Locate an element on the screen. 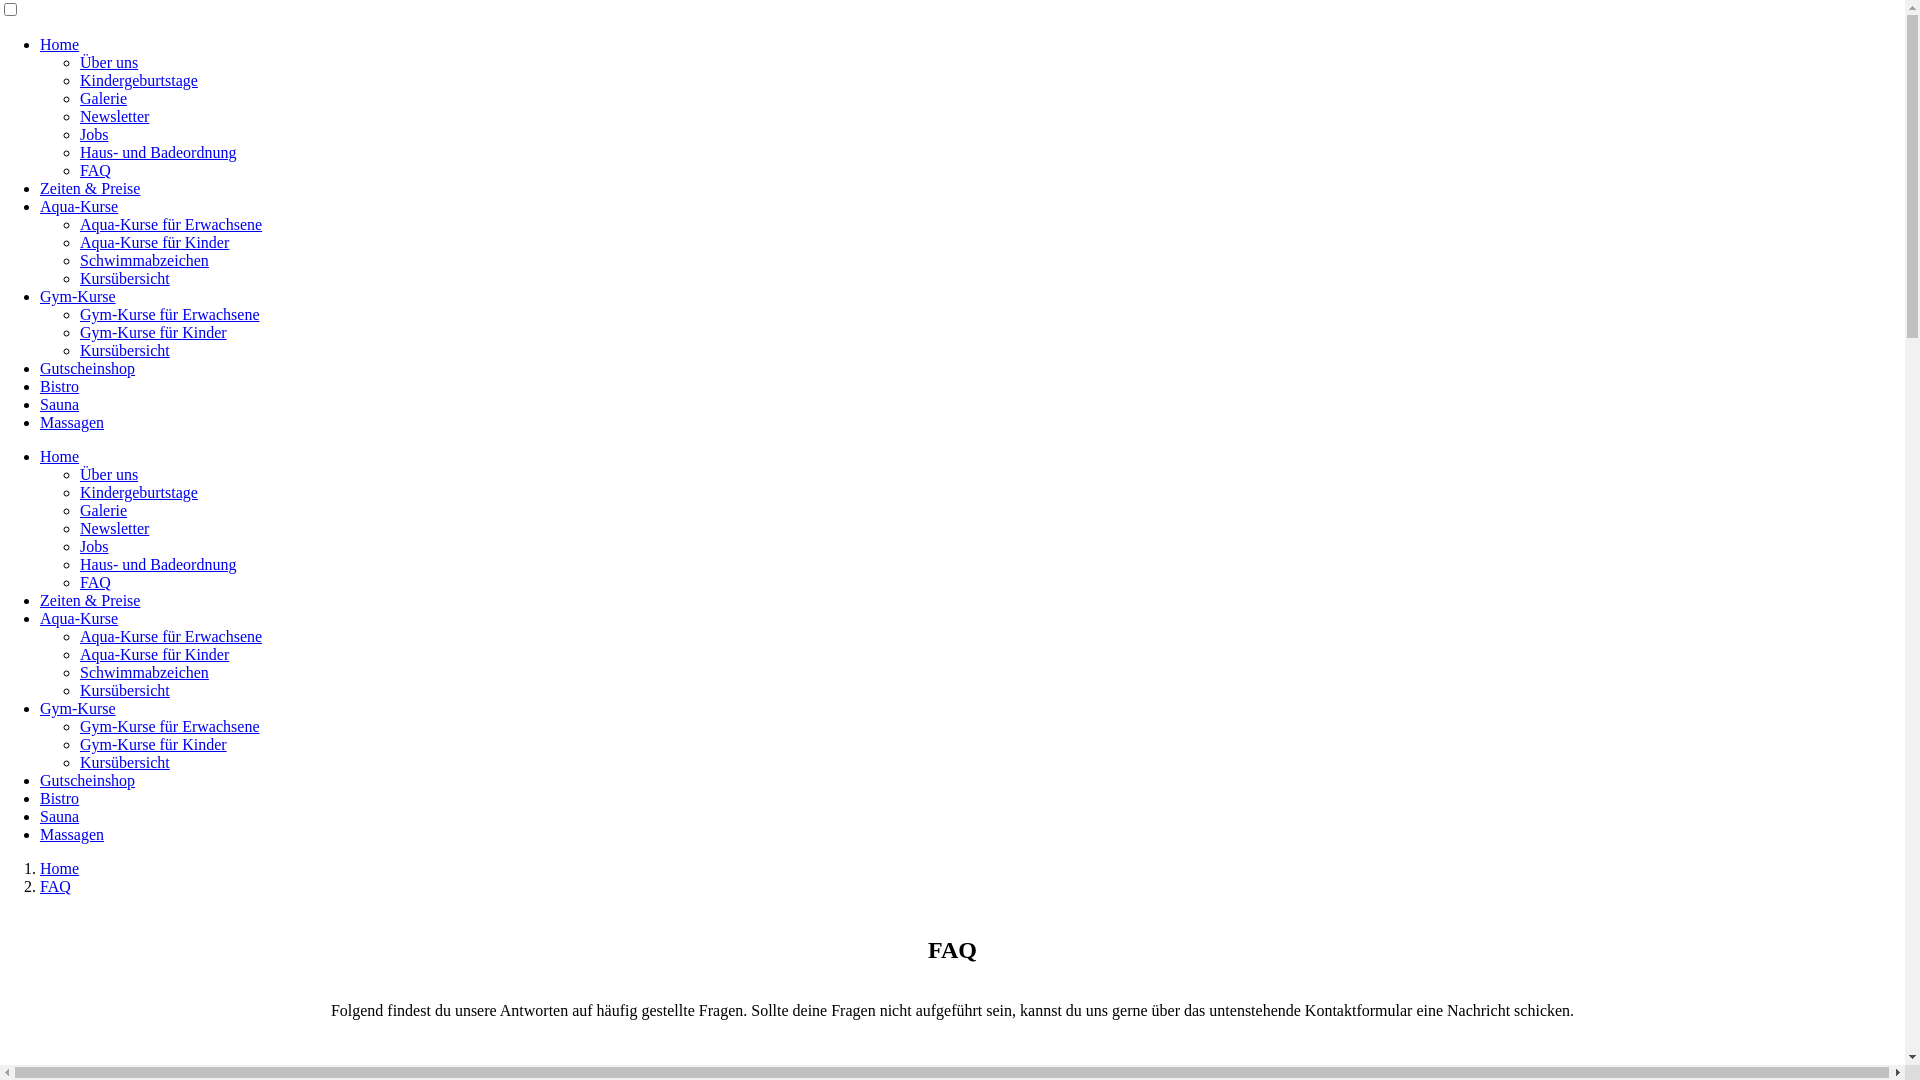 The height and width of the screenshot is (1080, 1920). Jobs is located at coordinates (94, 546).